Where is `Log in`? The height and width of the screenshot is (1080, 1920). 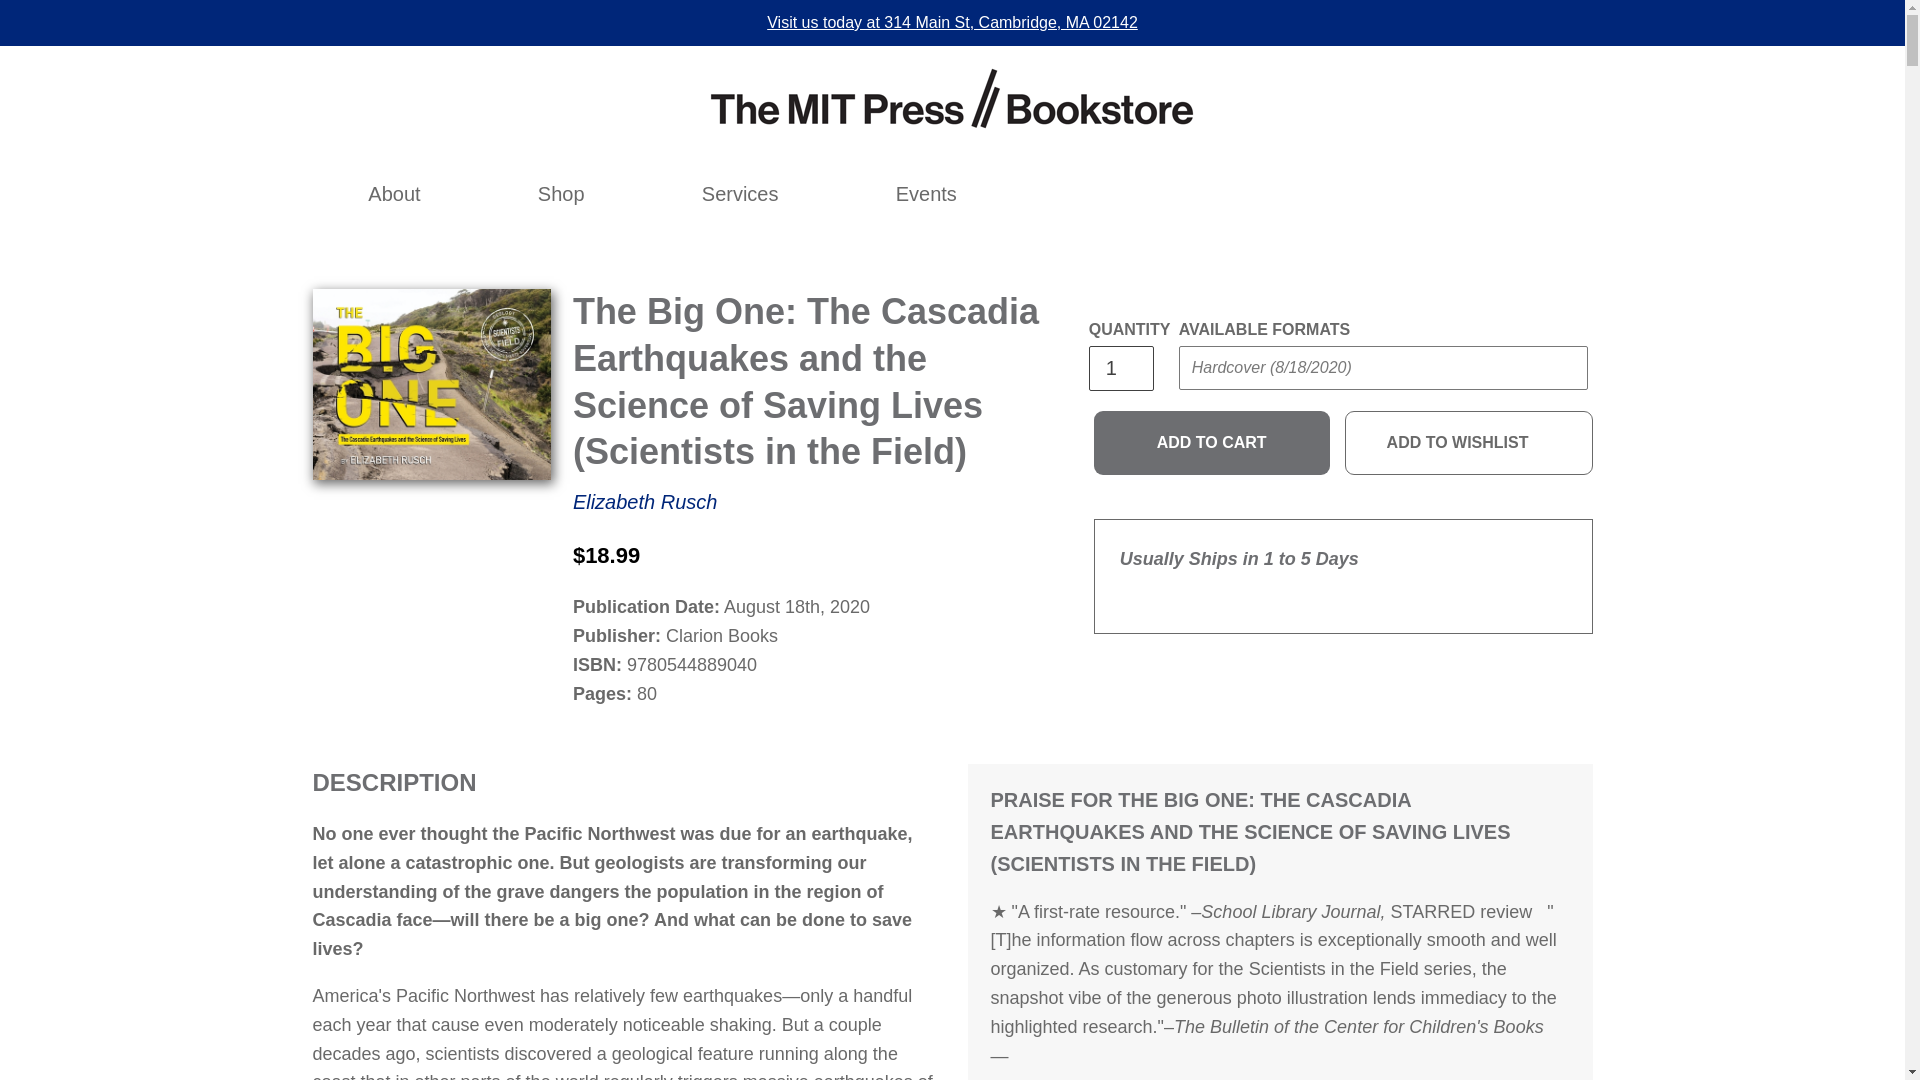
Log in is located at coordinates (1348, 194).